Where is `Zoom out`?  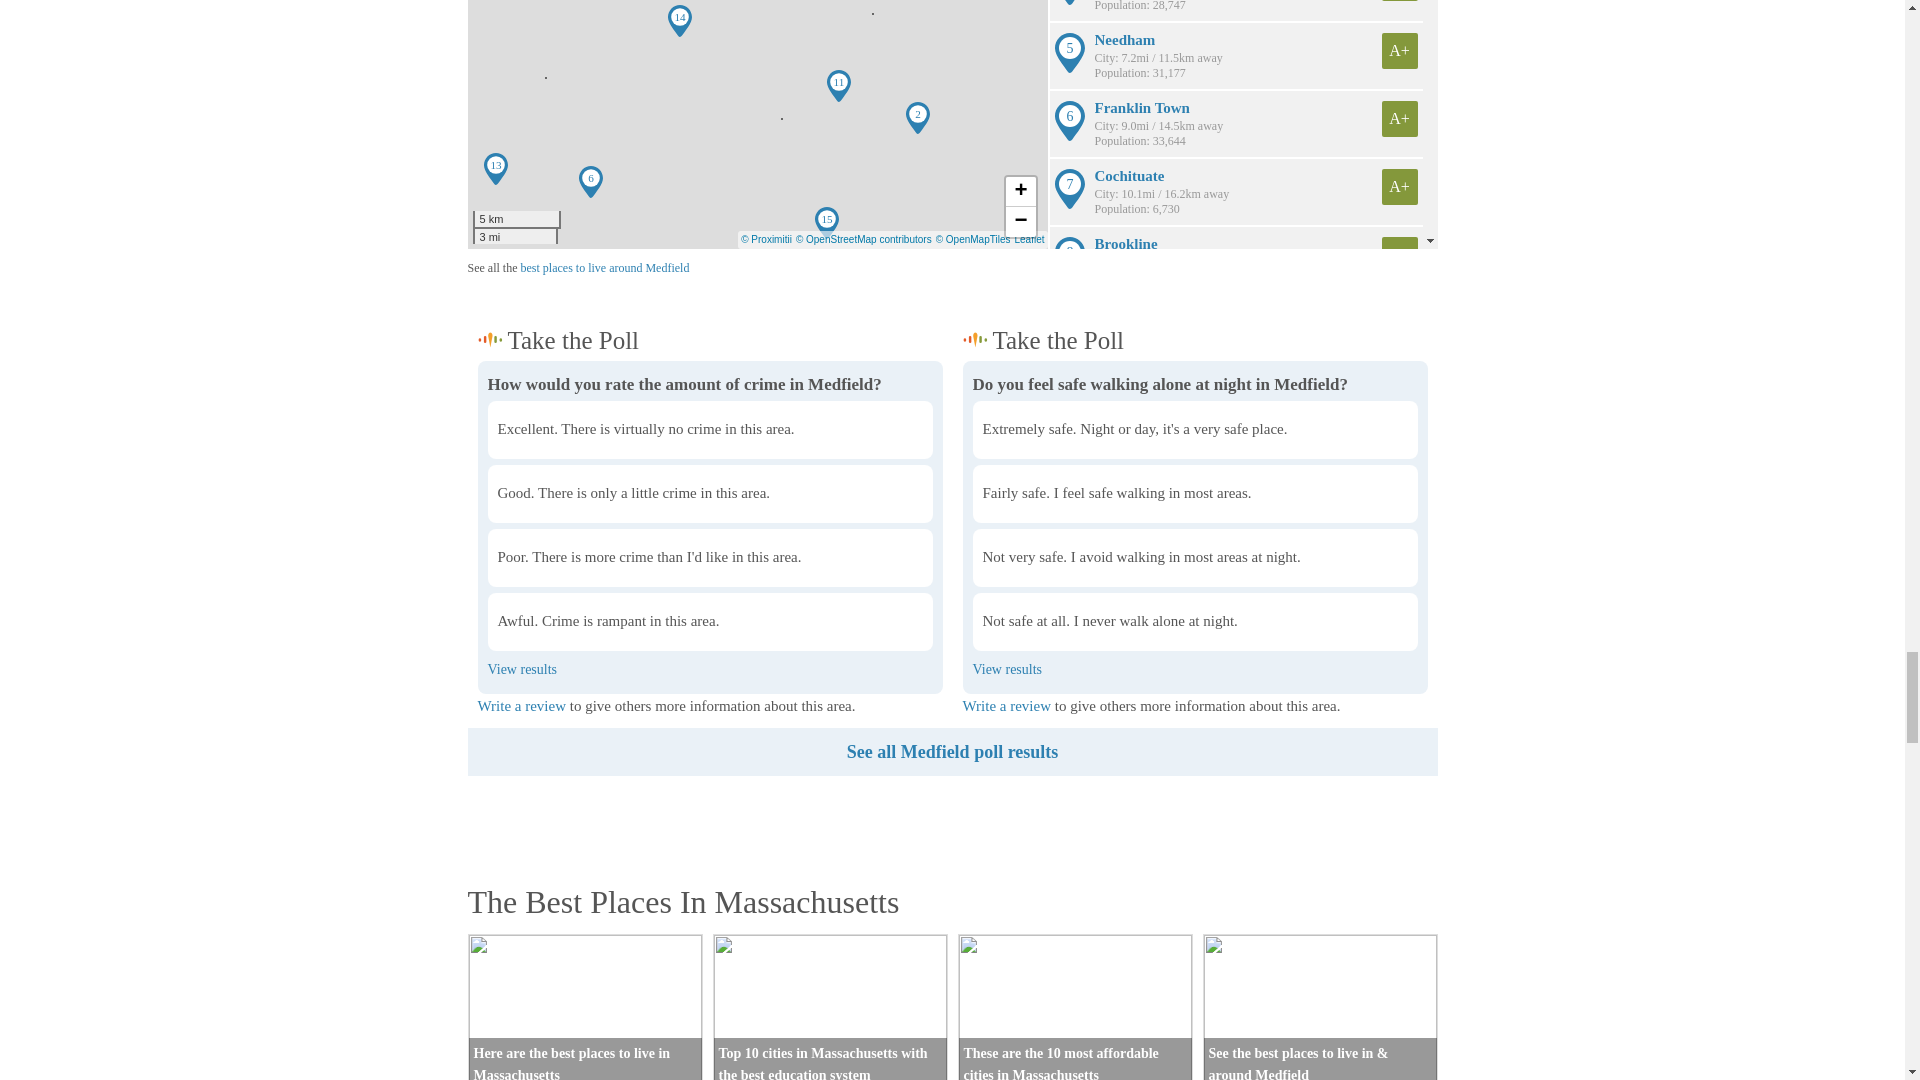 Zoom out is located at coordinates (1021, 222).